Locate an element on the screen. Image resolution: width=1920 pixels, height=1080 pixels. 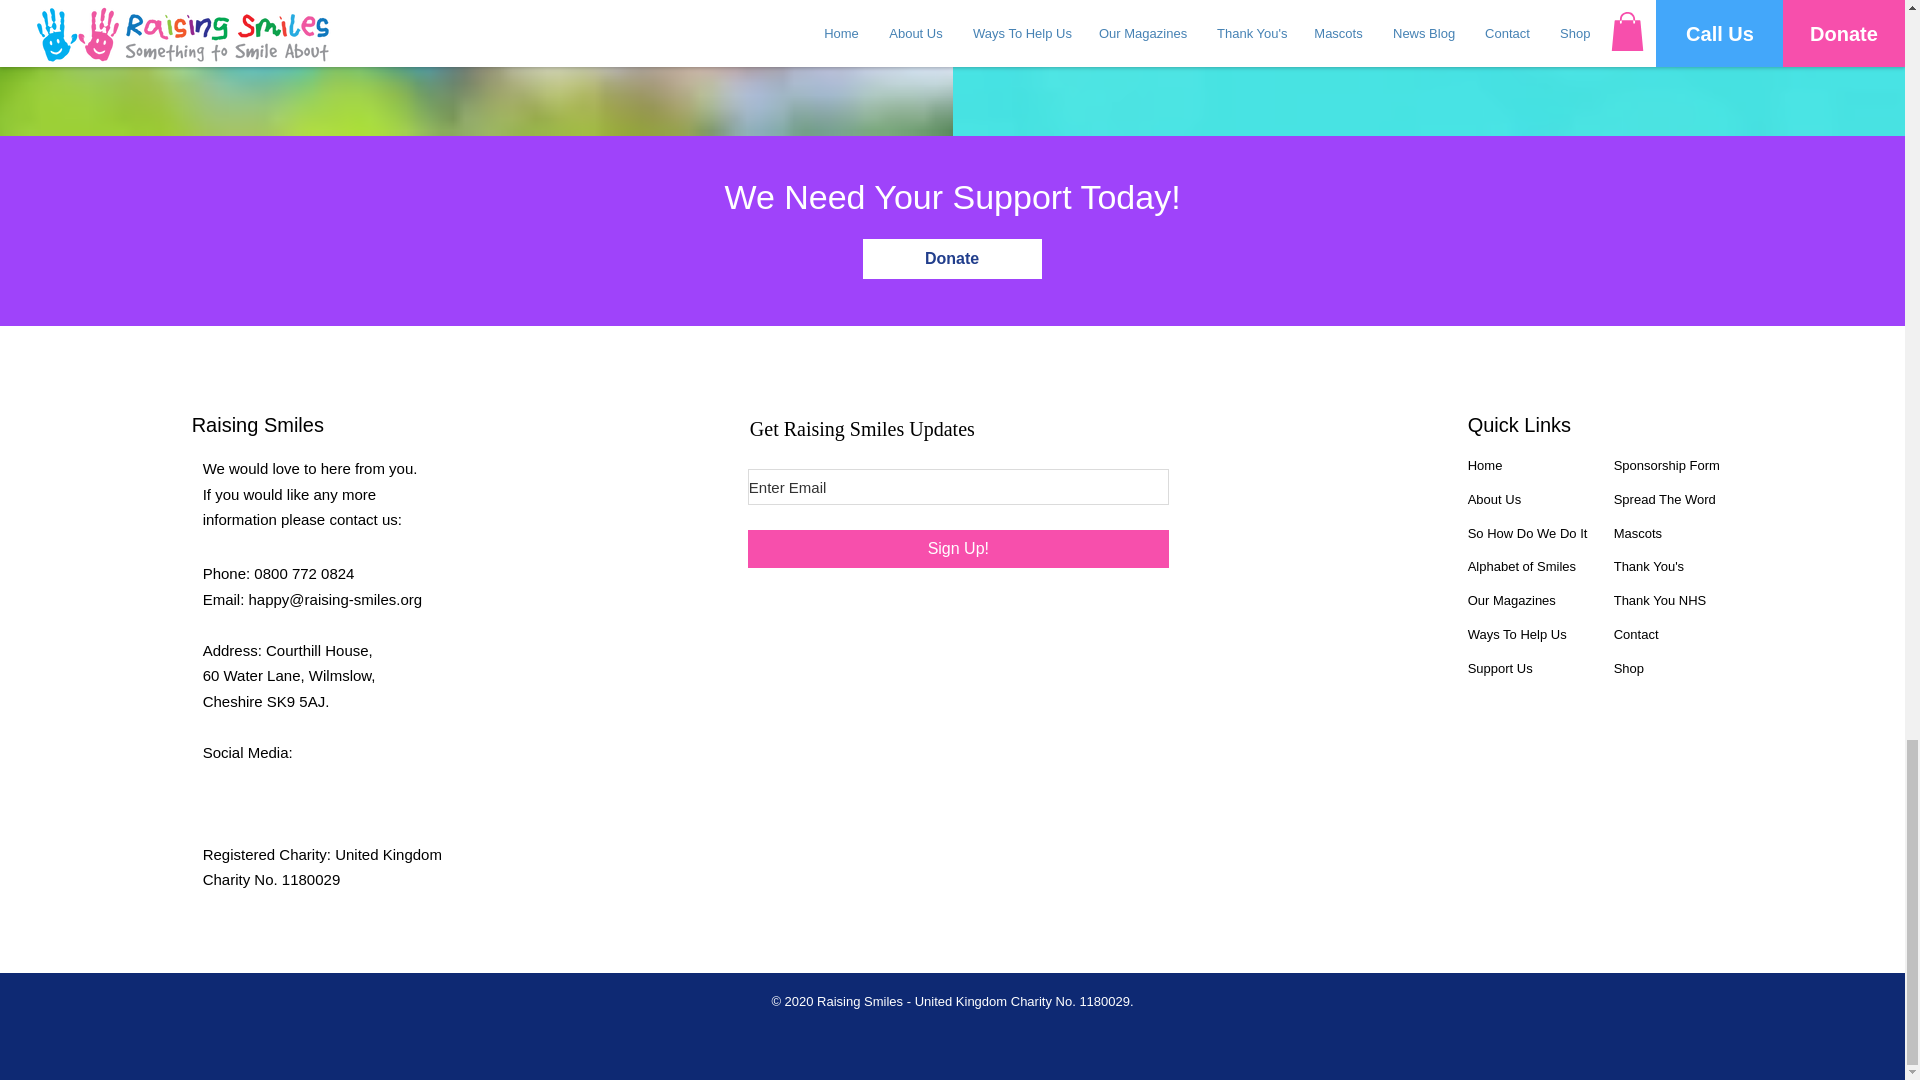
Ways To Help Us is located at coordinates (1517, 634).